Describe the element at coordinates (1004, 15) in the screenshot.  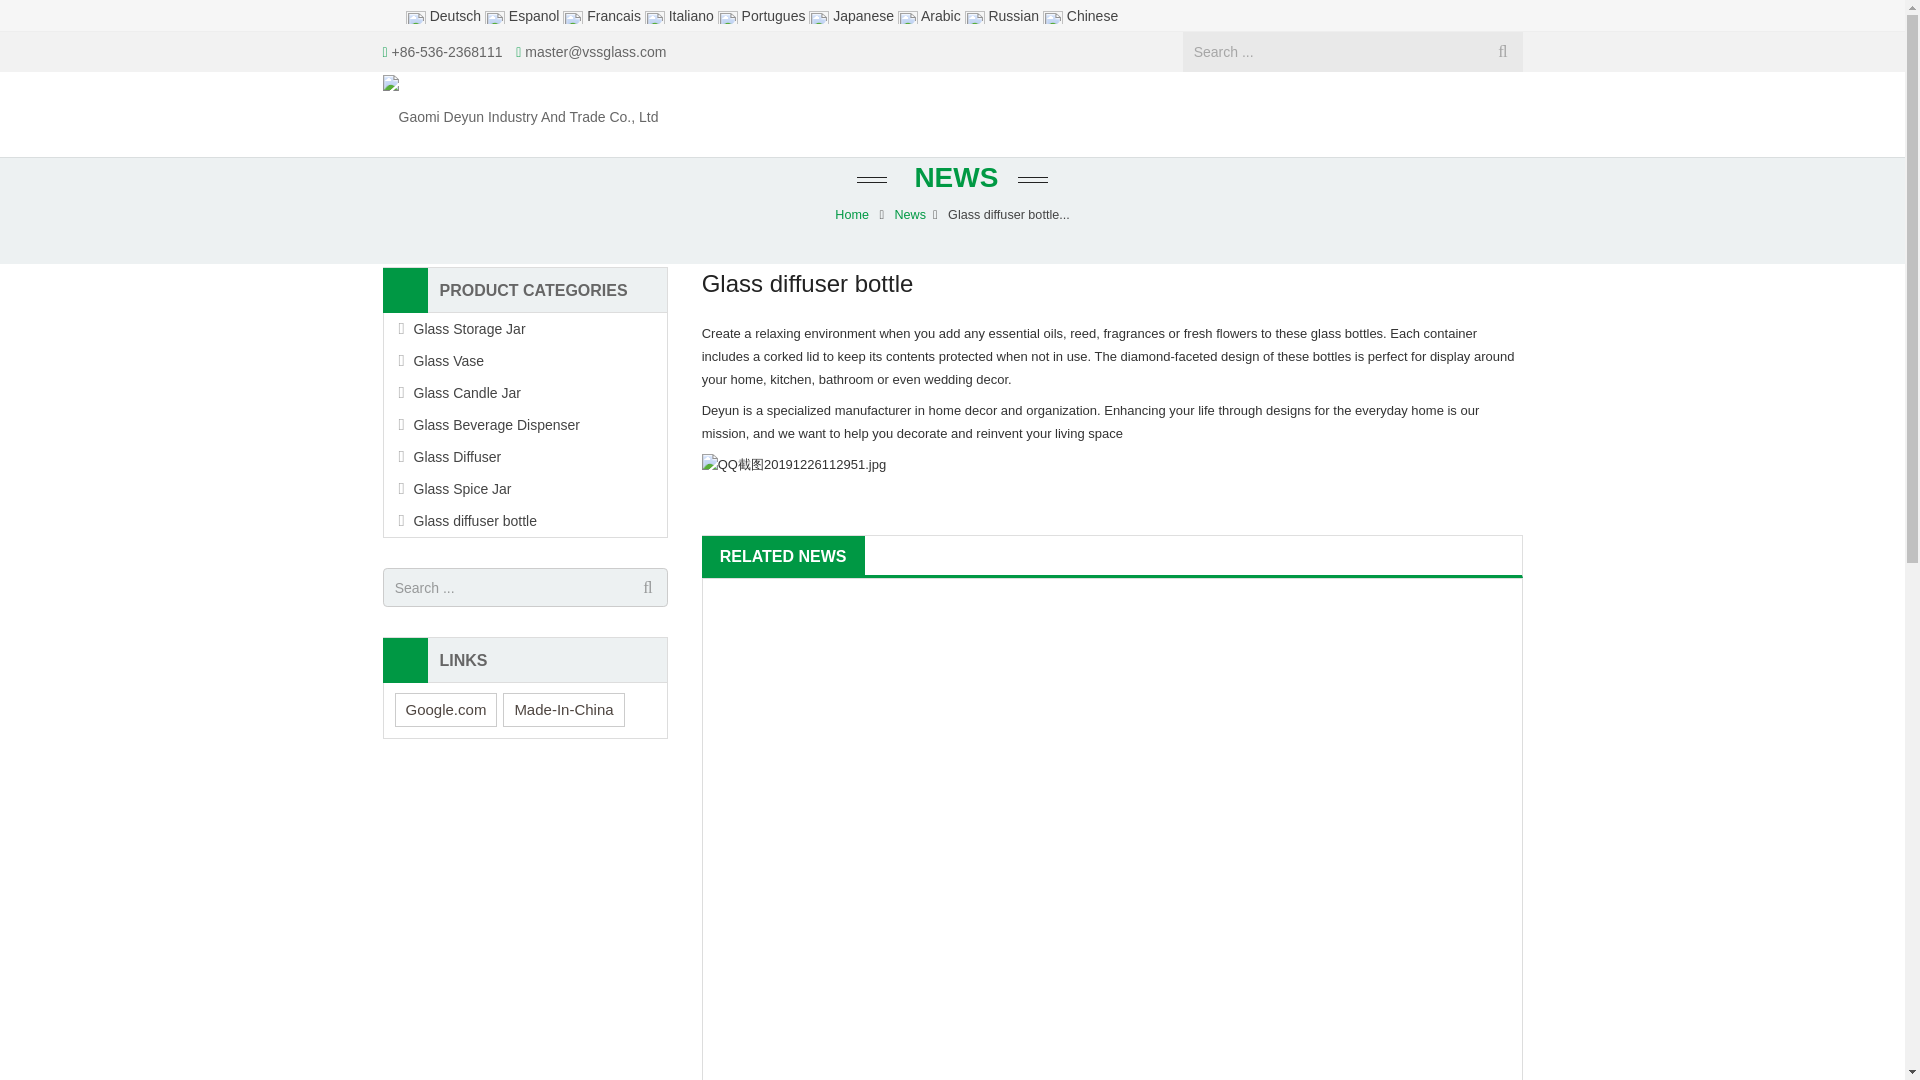
I see `Russian` at that location.